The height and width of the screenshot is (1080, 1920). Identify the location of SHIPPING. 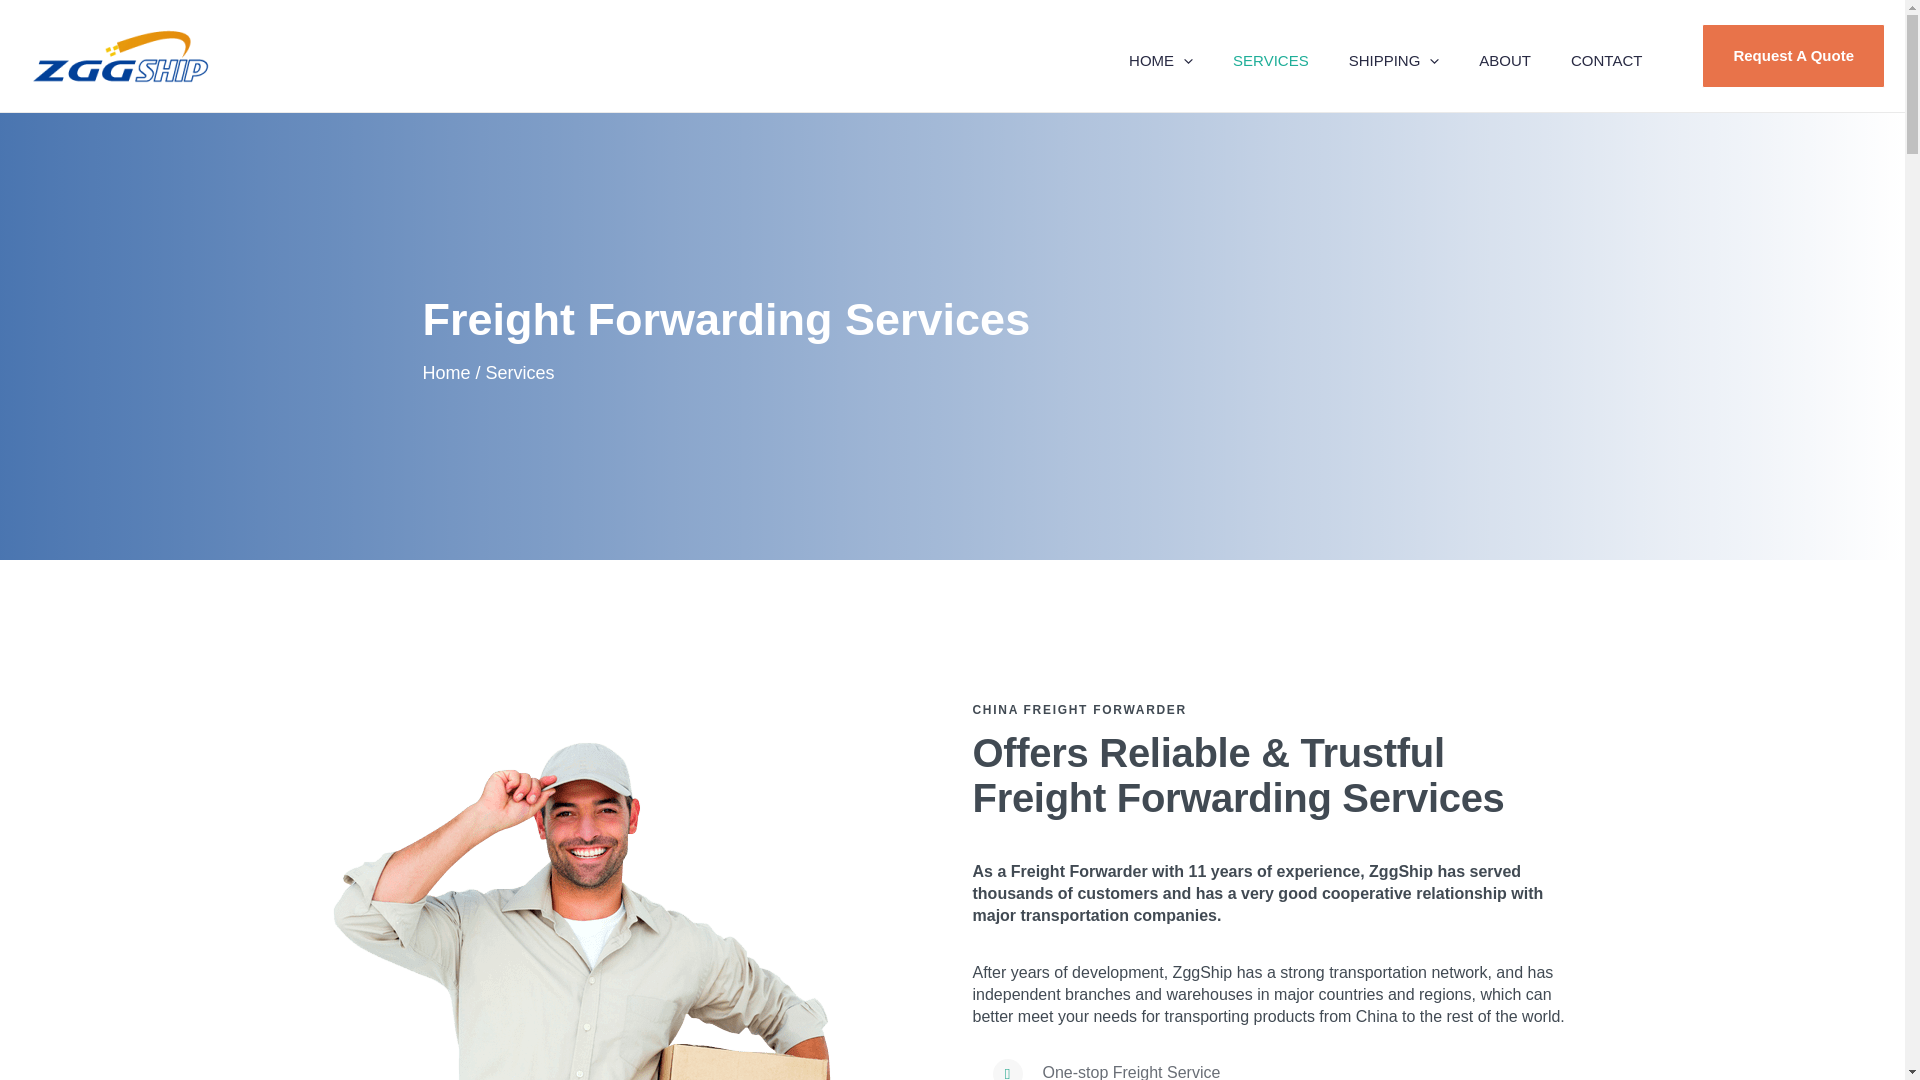
(1394, 56).